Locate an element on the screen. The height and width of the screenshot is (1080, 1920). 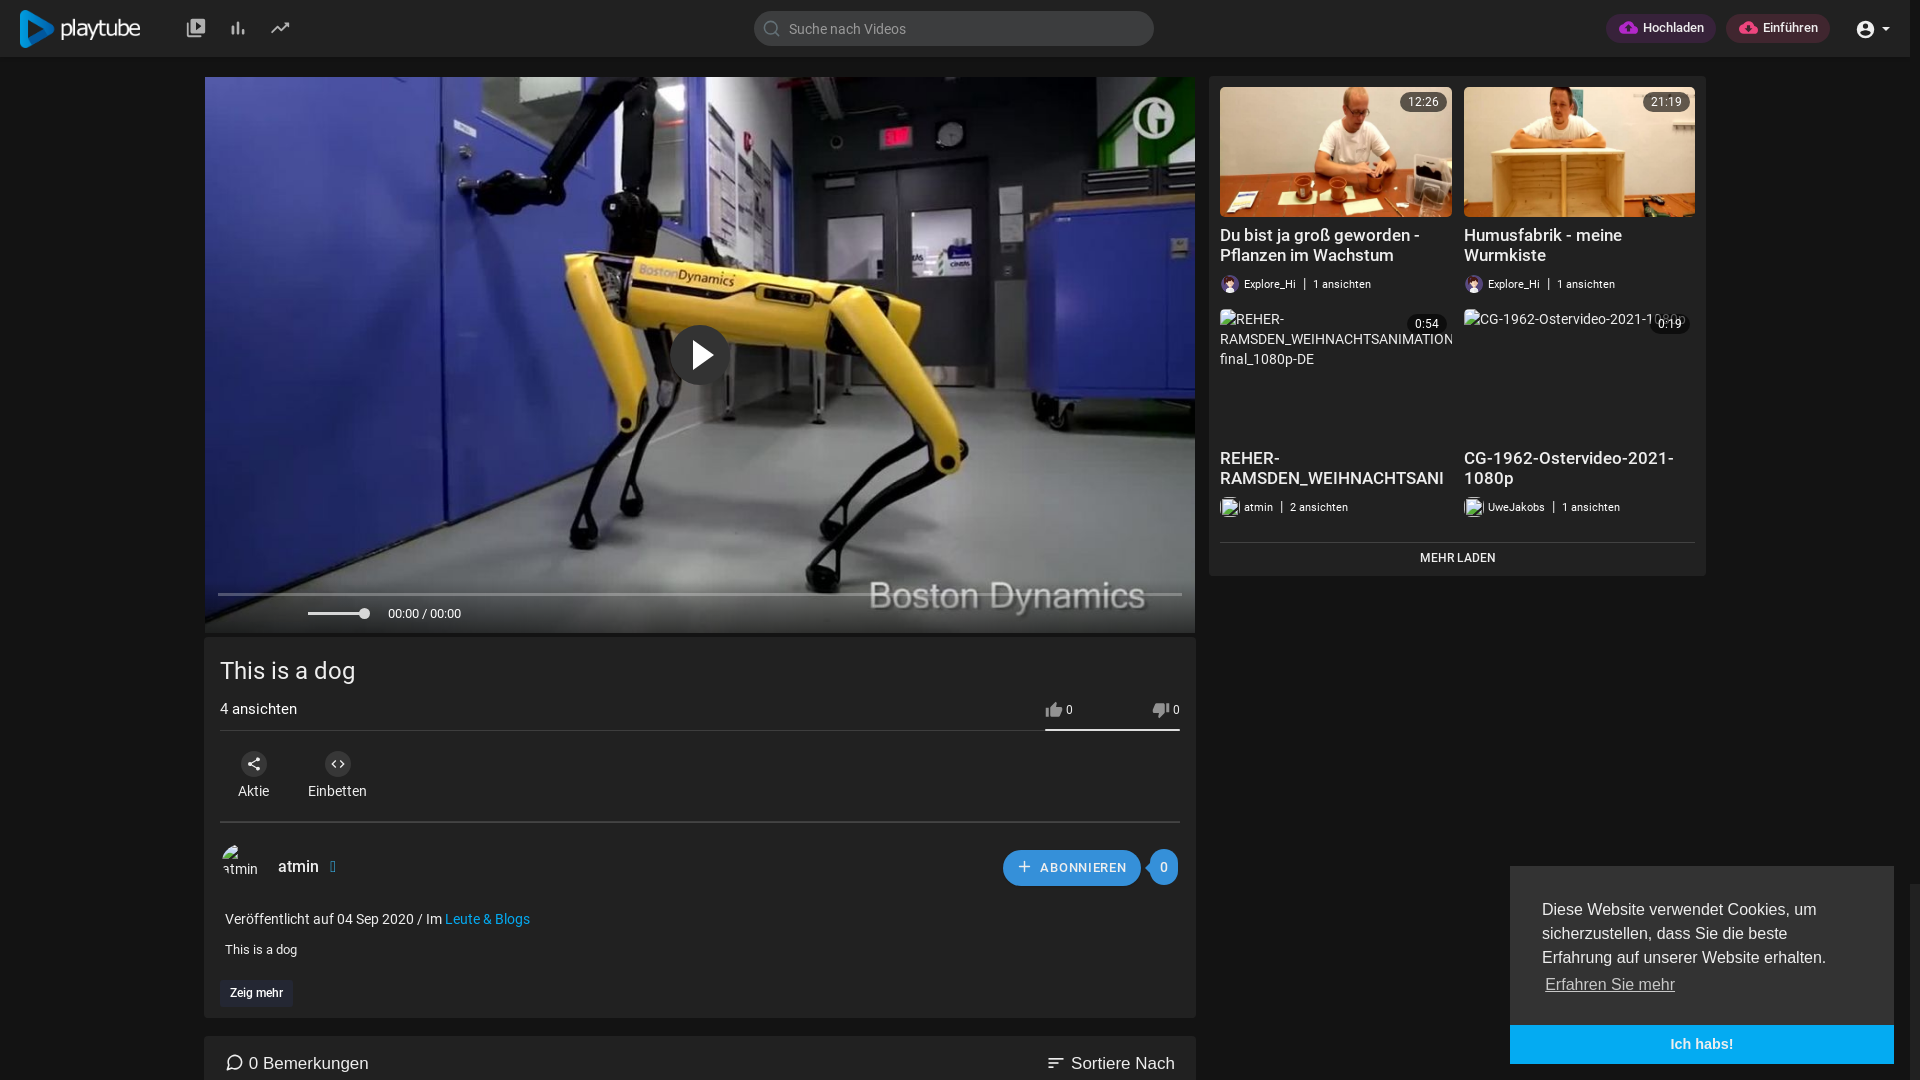
atmin is located at coordinates (1246, 506).